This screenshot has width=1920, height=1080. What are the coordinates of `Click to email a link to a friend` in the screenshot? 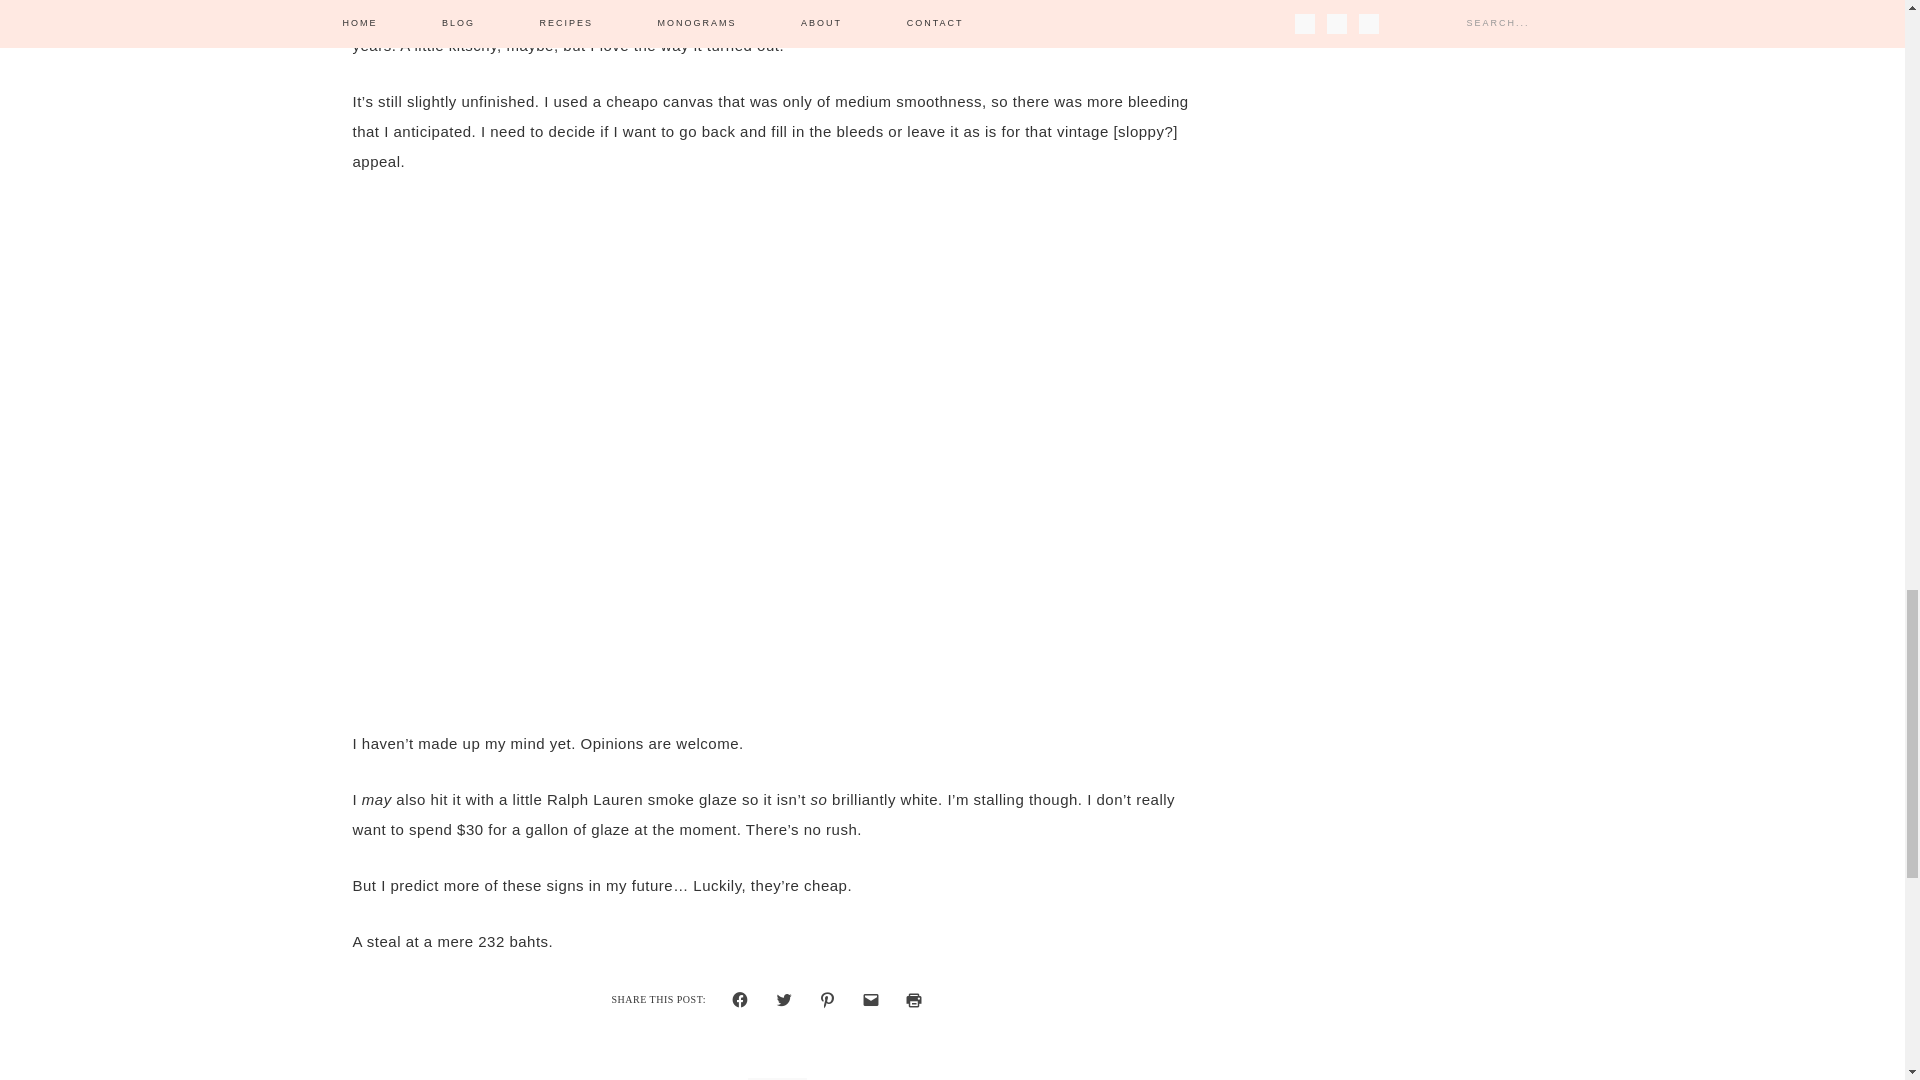 It's located at (871, 1000).